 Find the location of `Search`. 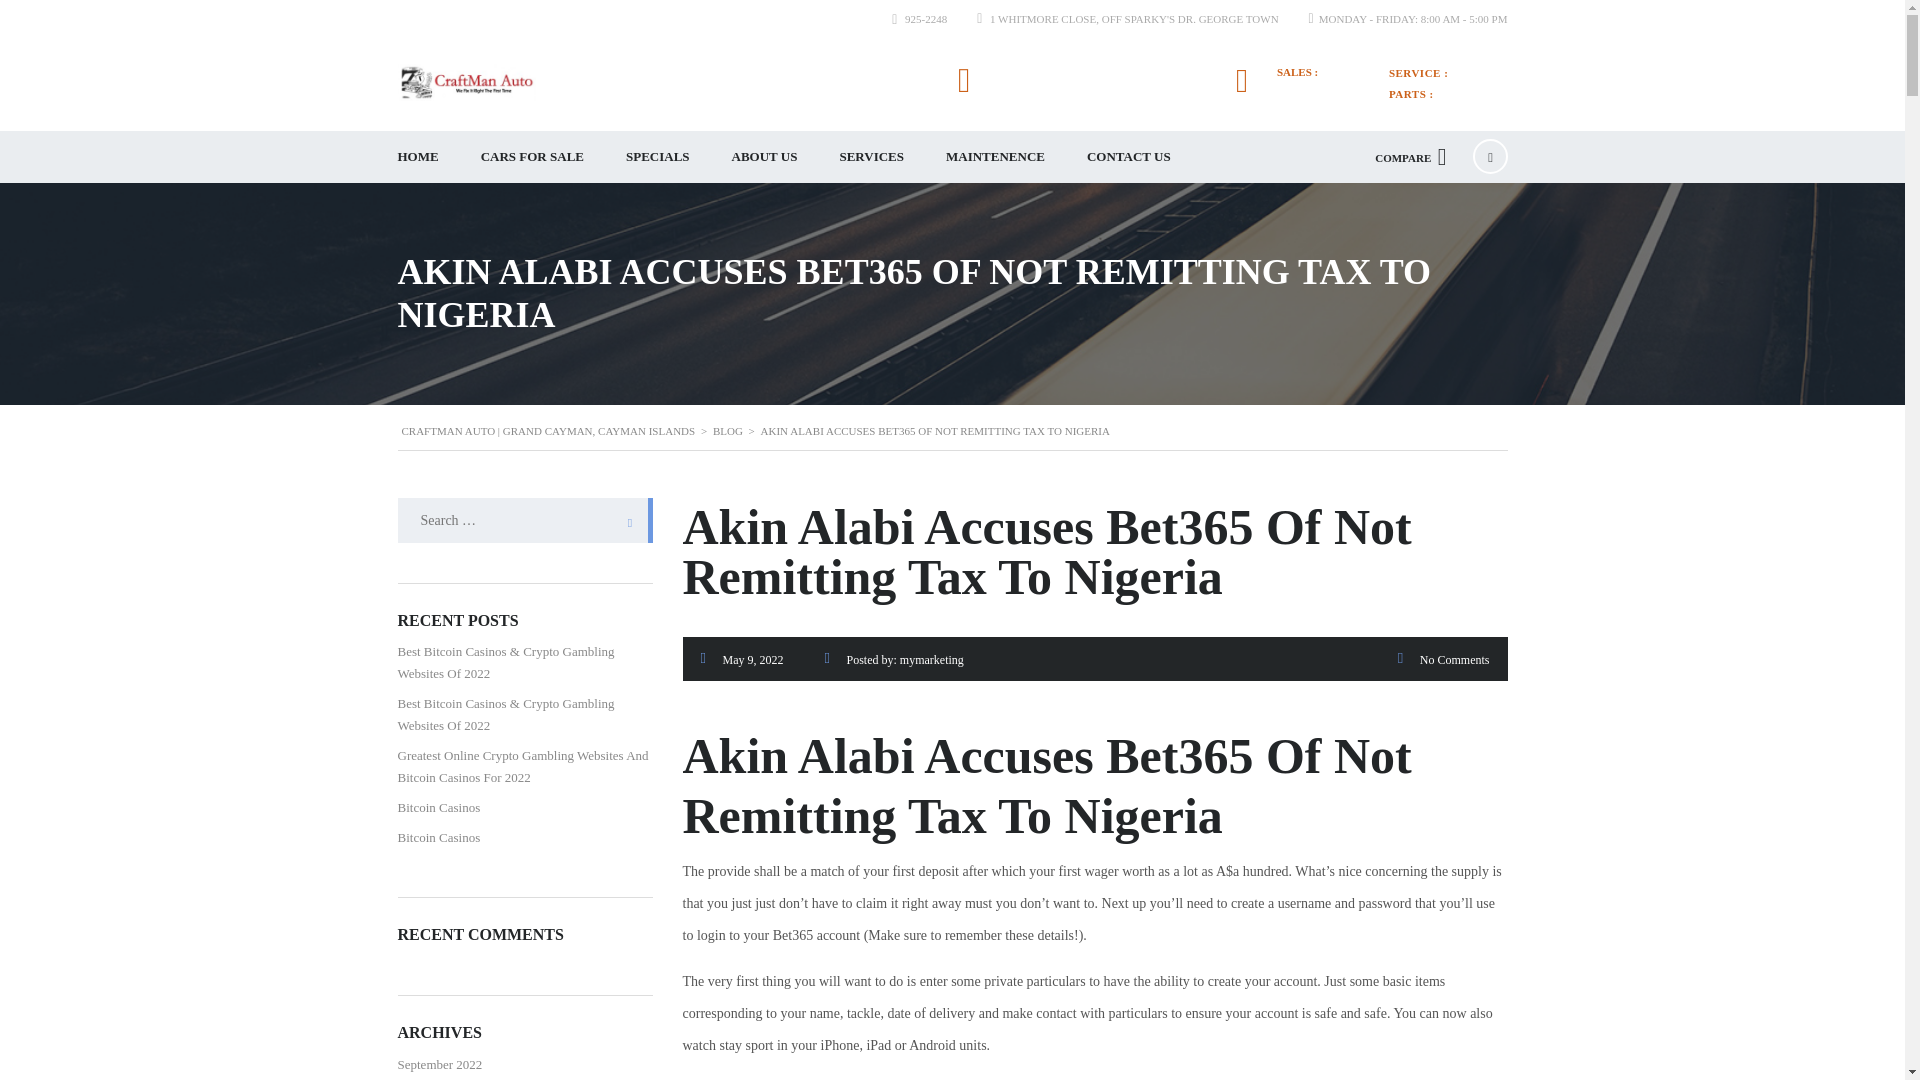

Search is located at coordinates (624, 520).